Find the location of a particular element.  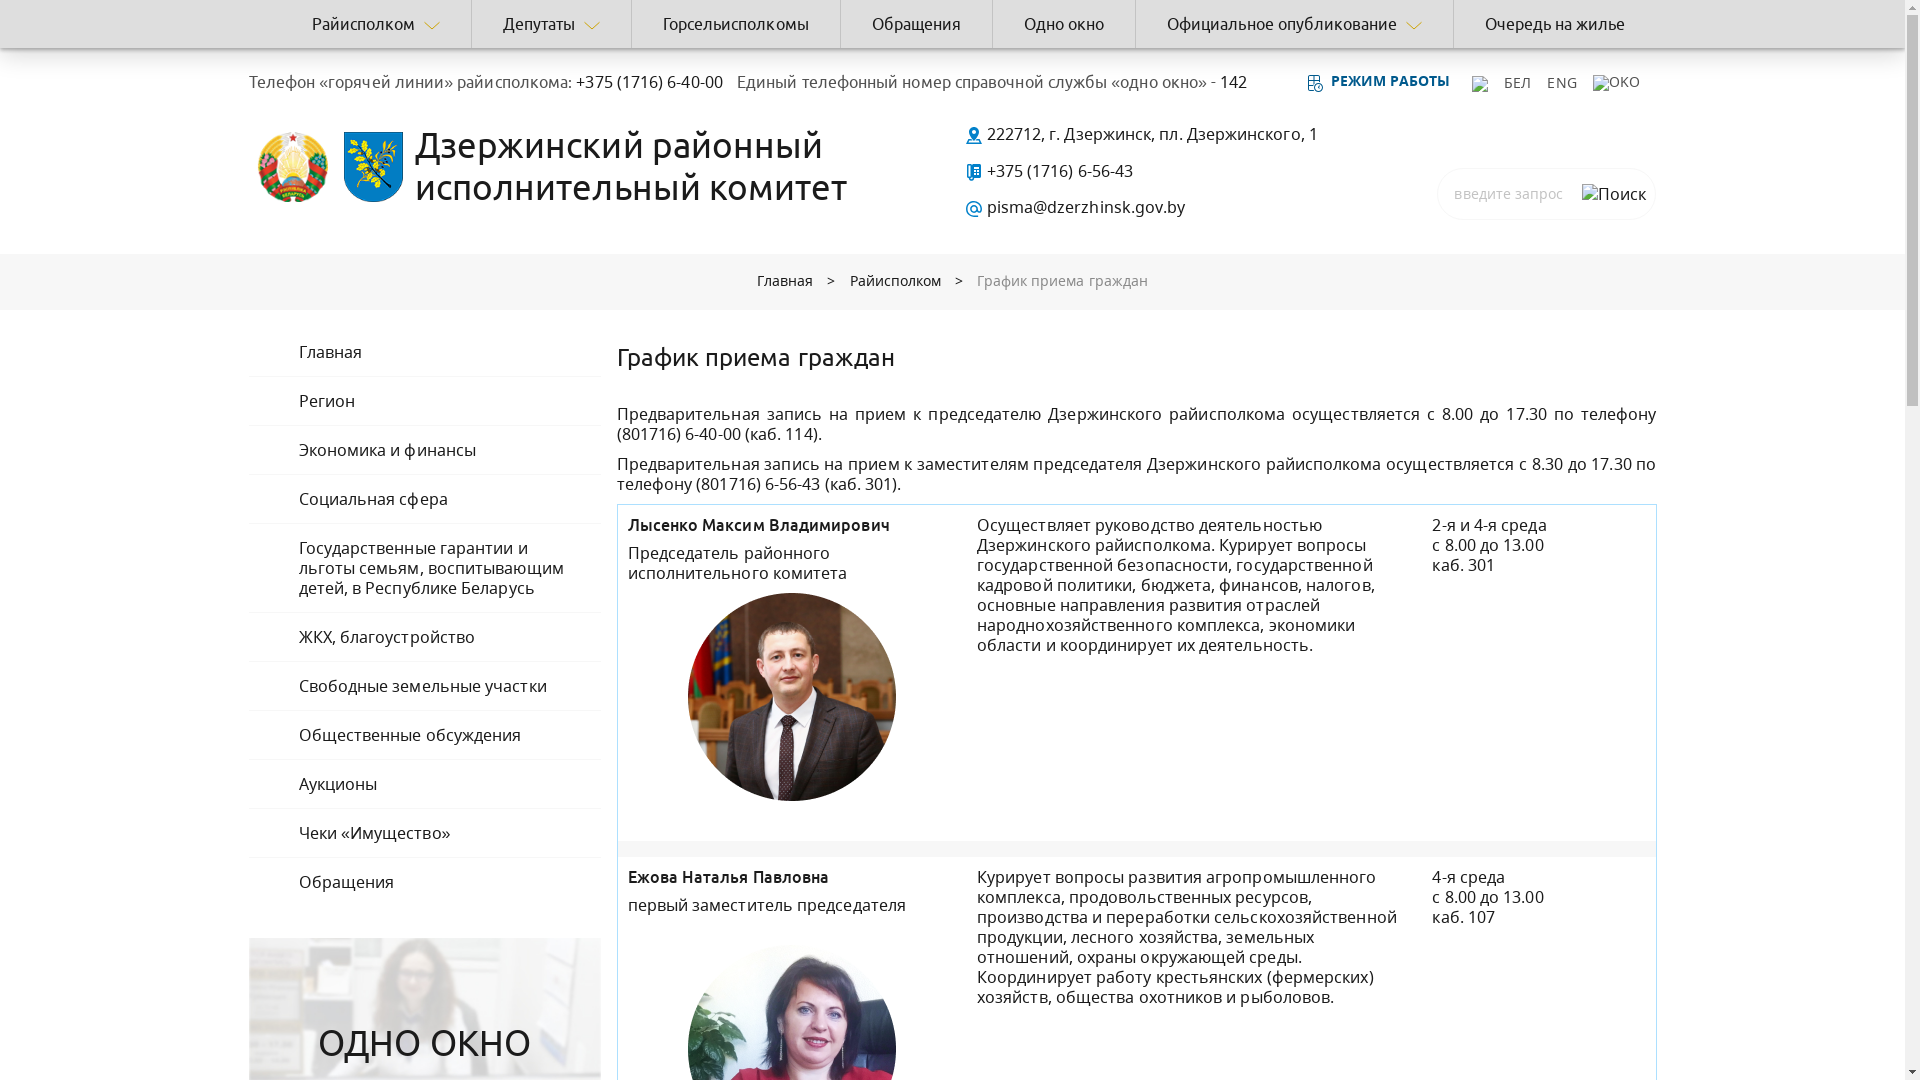

pisma@dzerzhinsk.gov.by is located at coordinates (1074, 207).